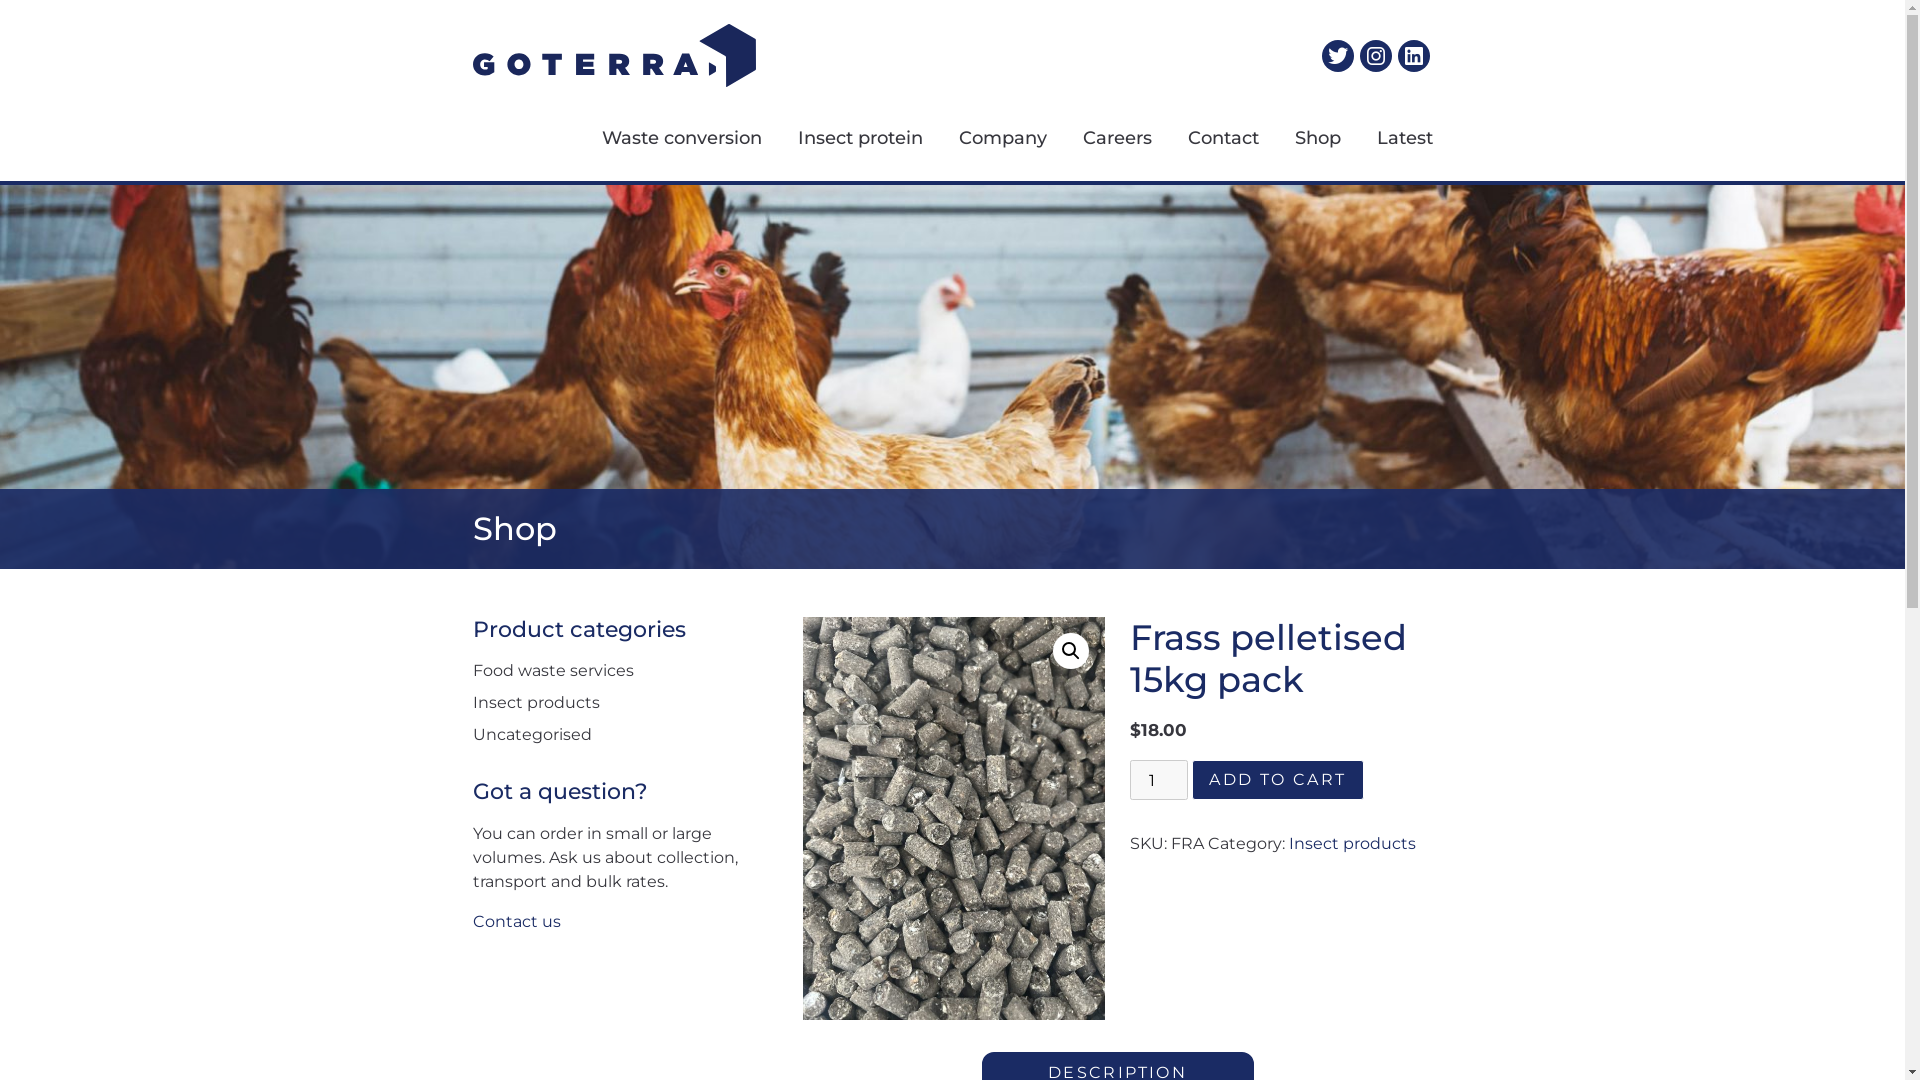 This screenshot has height=1080, width=1920. I want to click on Pelletized_Frass, so click(953, 818).